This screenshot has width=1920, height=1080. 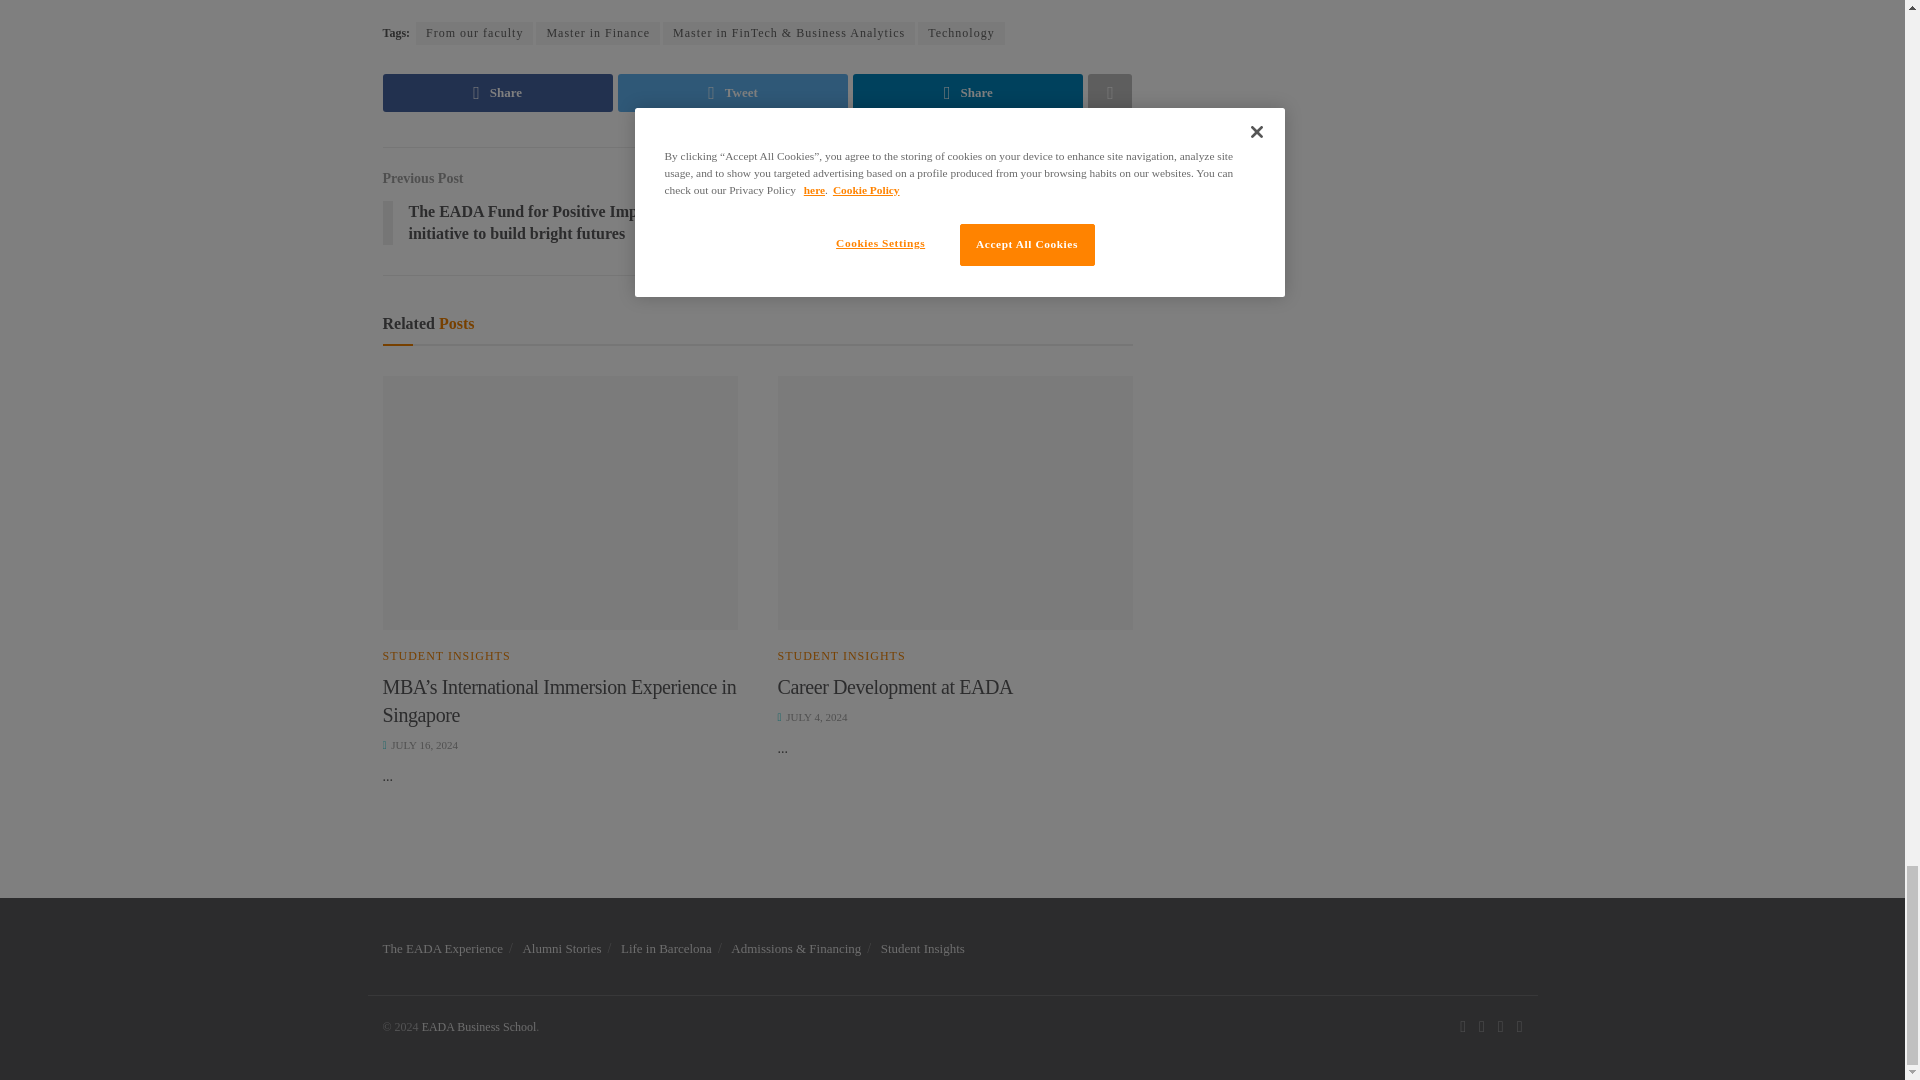 I want to click on Technology, so click(x=960, y=33).